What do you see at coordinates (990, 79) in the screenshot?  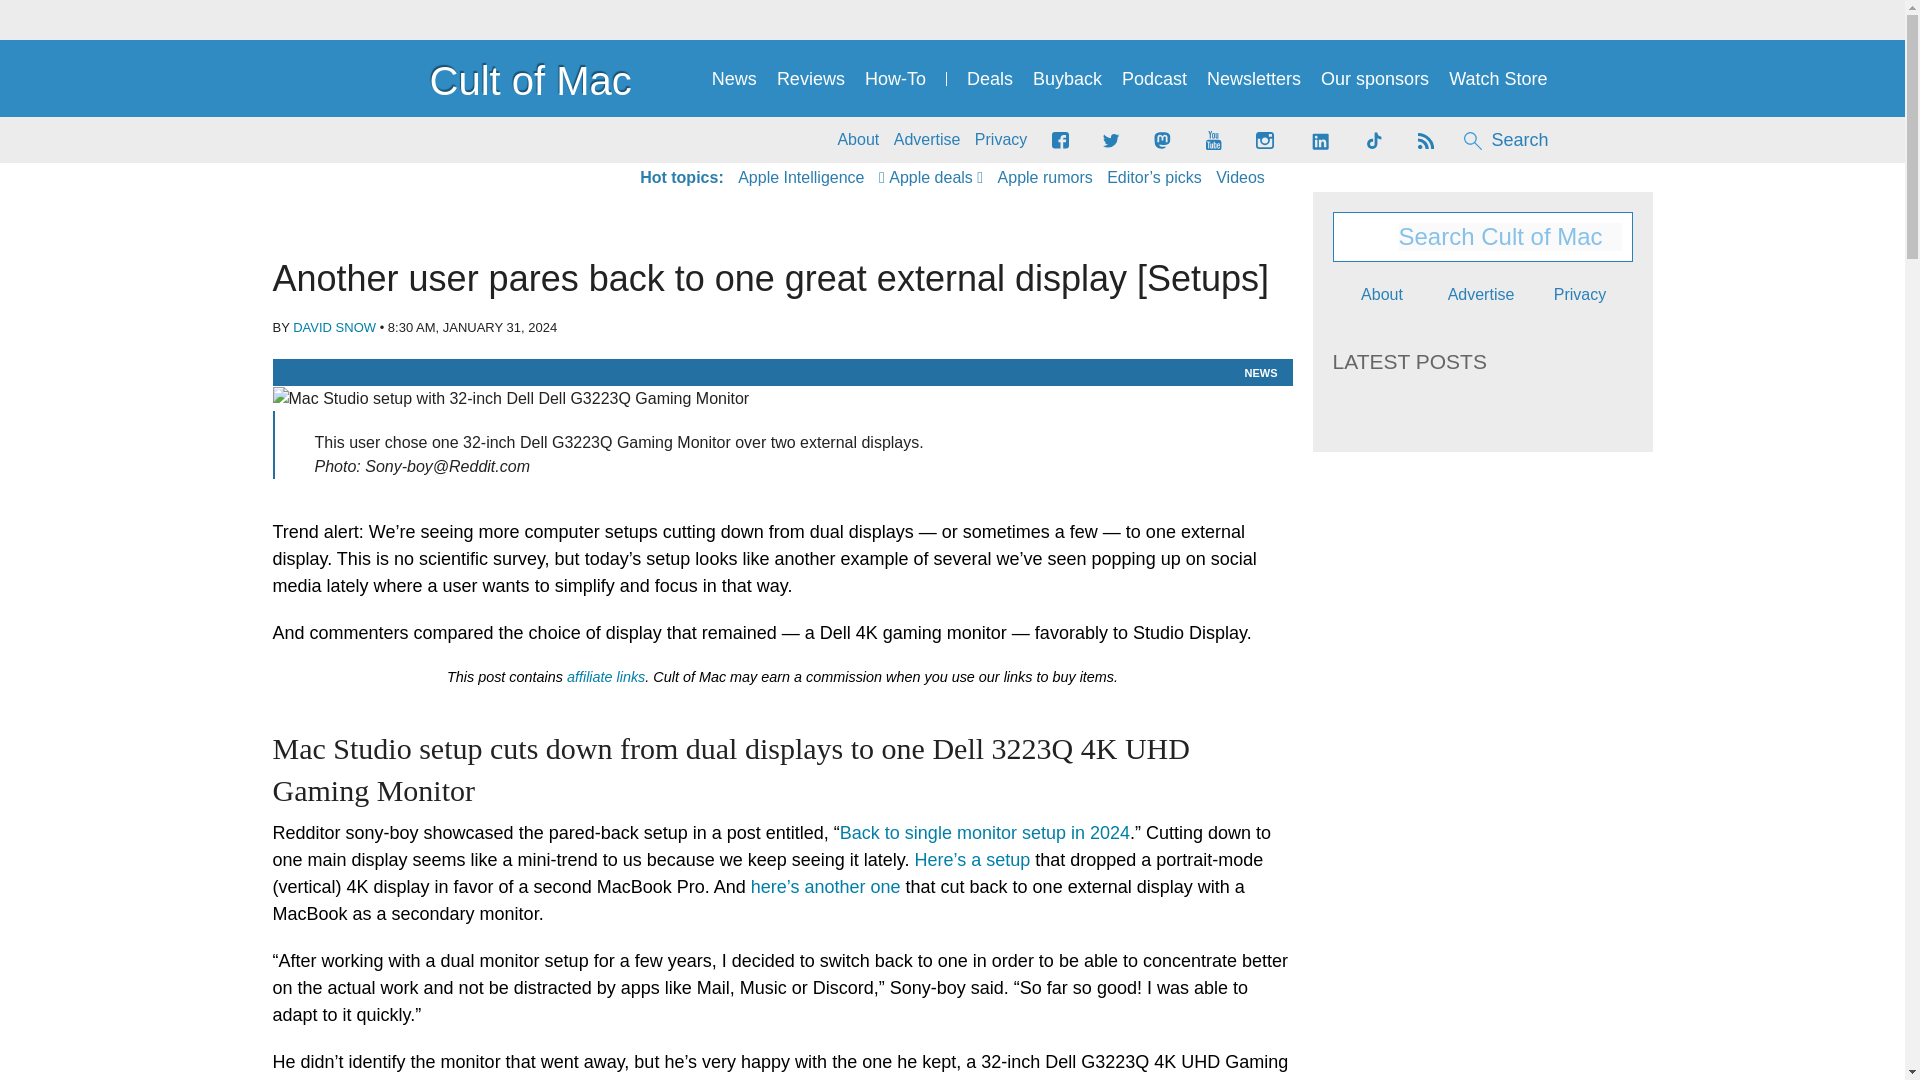 I see `Deals` at bounding box center [990, 79].